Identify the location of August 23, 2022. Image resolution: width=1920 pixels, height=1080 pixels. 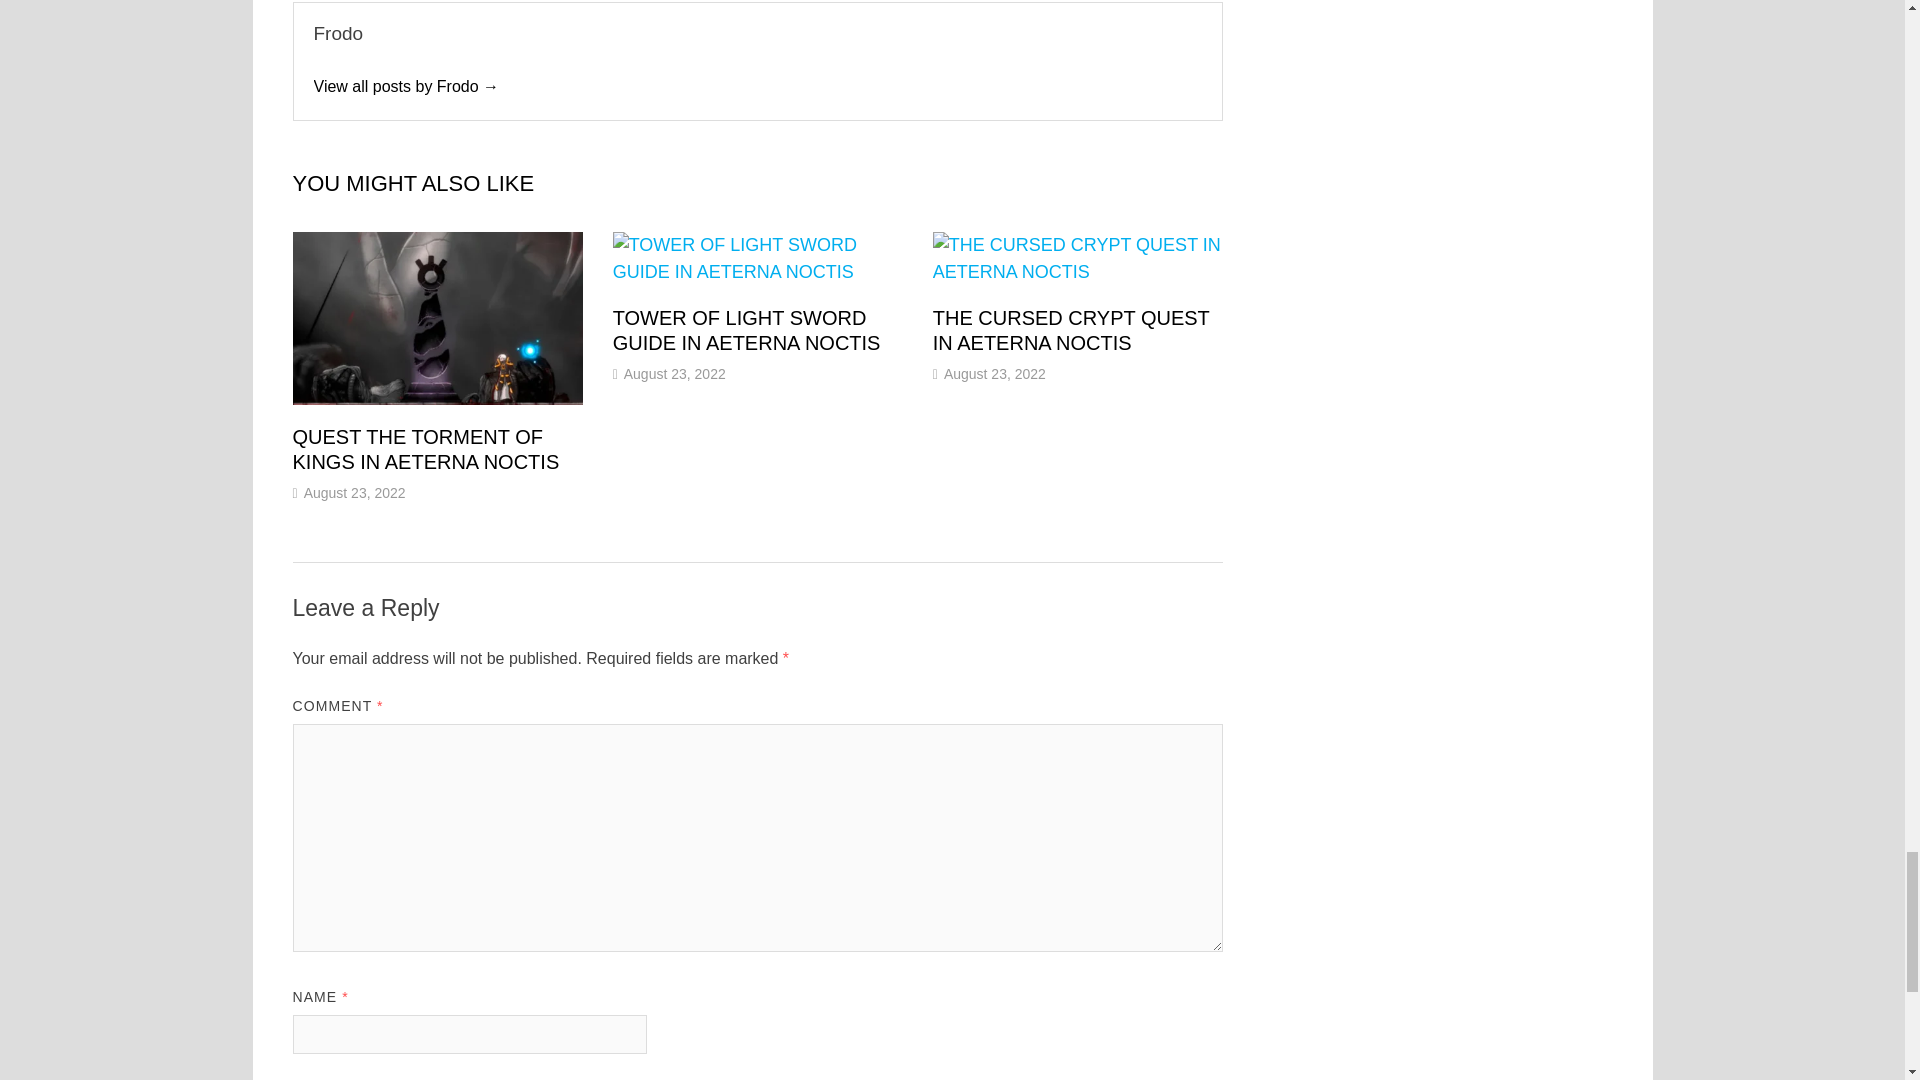
(995, 374).